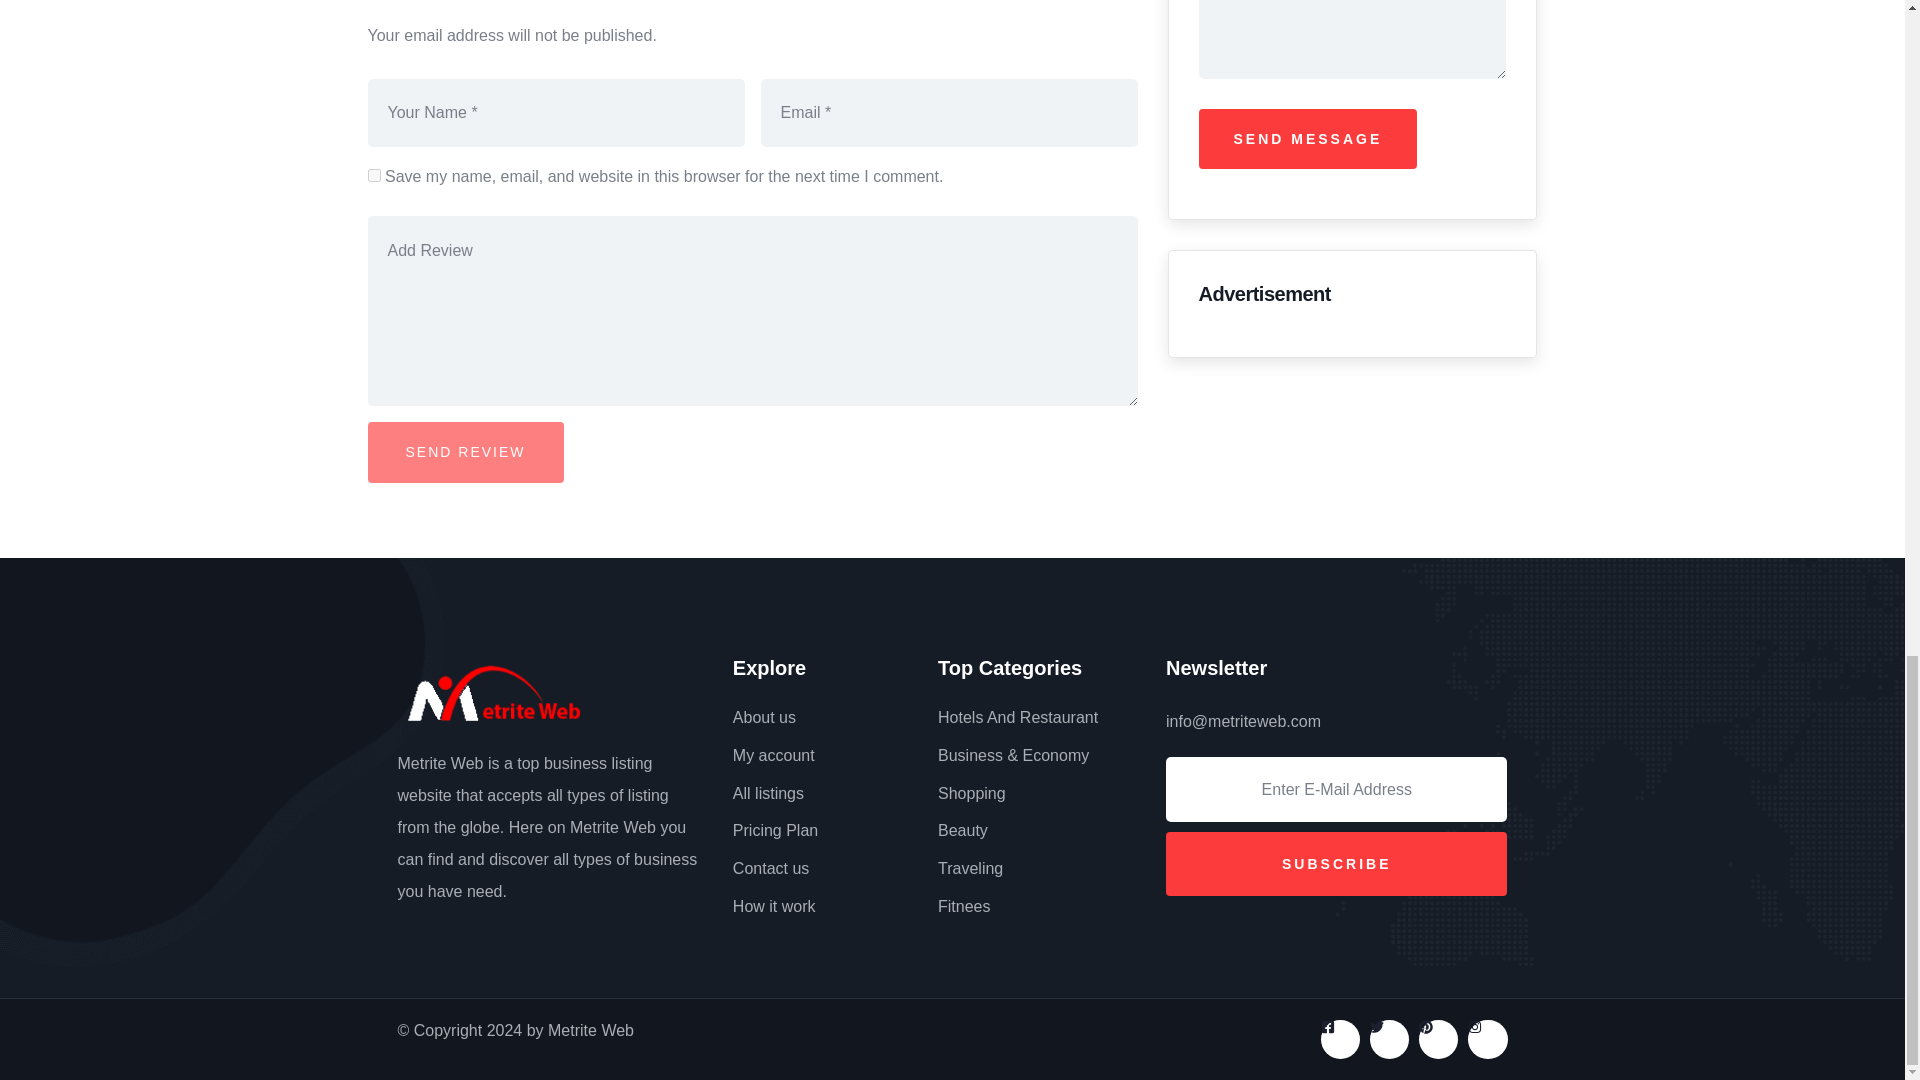  What do you see at coordinates (452, 692) in the screenshot?
I see `Home` at bounding box center [452, 692].